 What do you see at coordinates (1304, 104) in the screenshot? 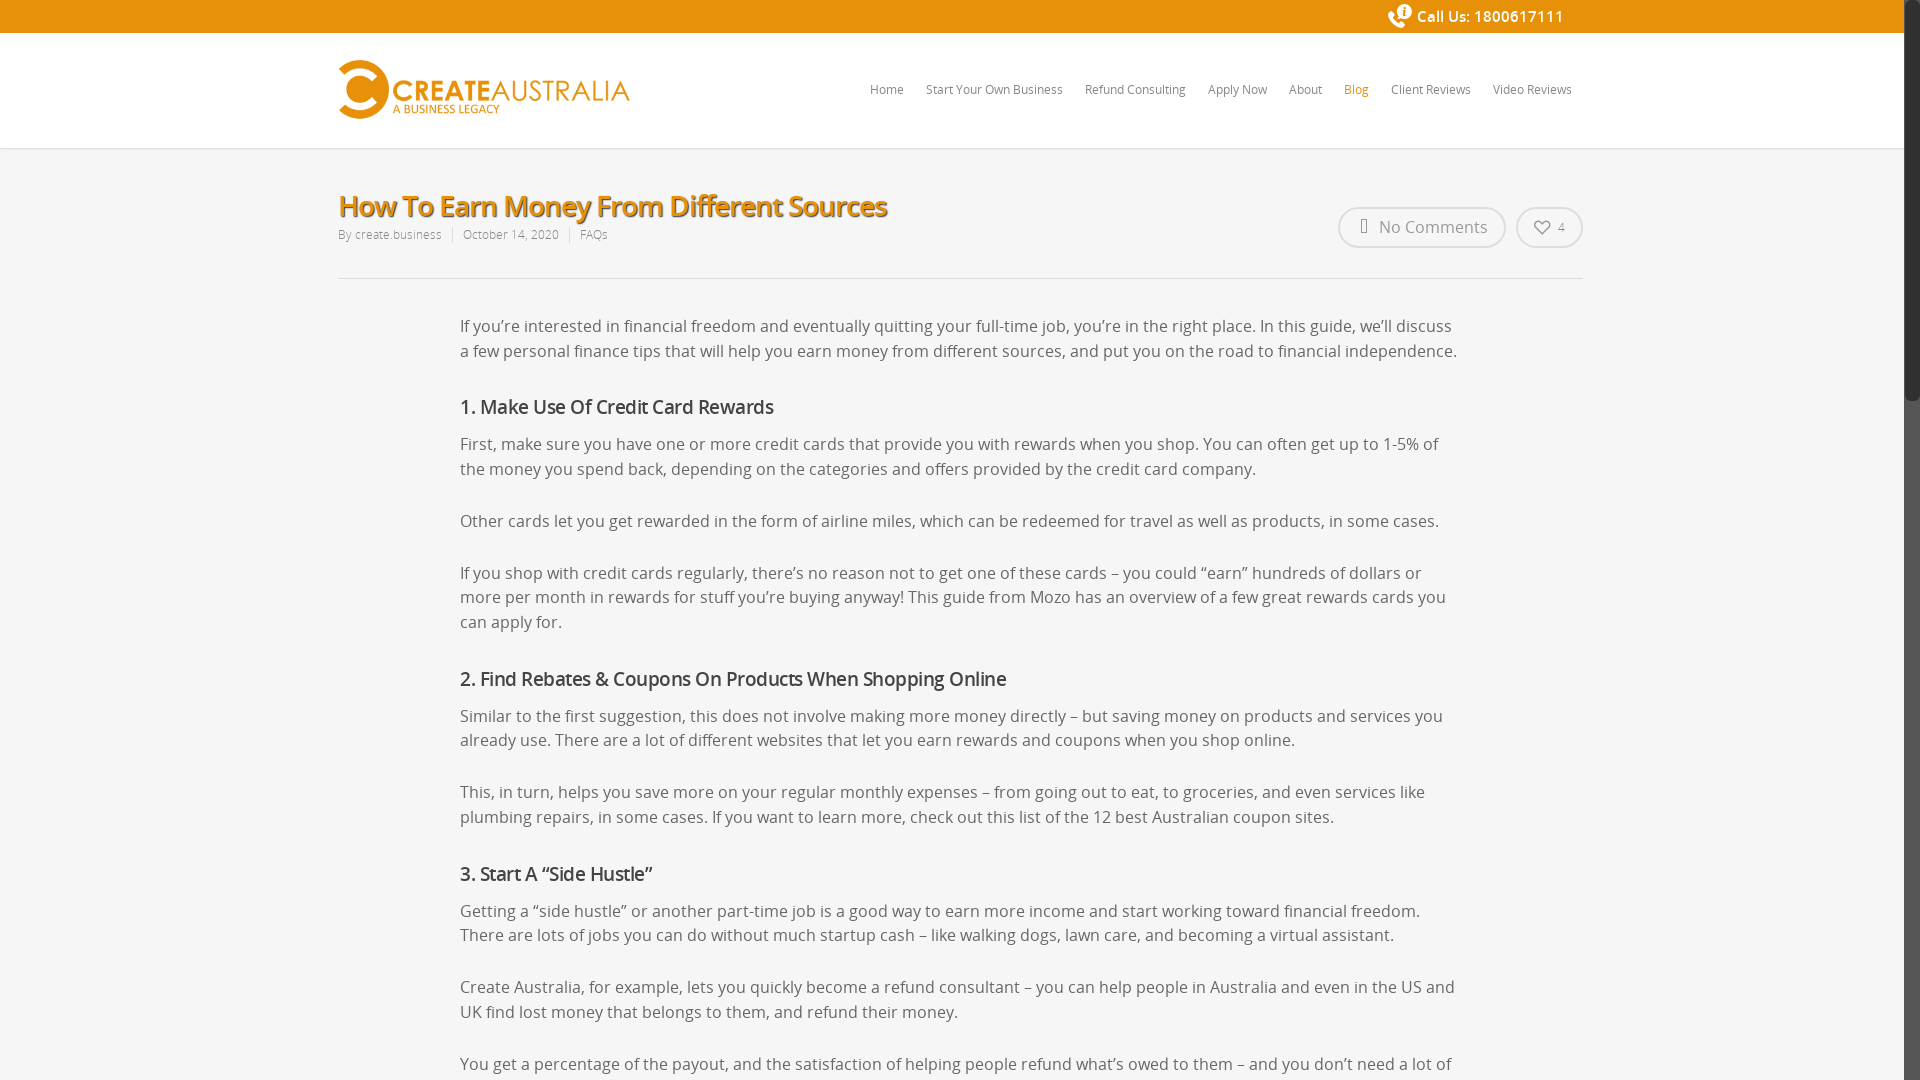
I see `About` at bounding box center [1304, 104].